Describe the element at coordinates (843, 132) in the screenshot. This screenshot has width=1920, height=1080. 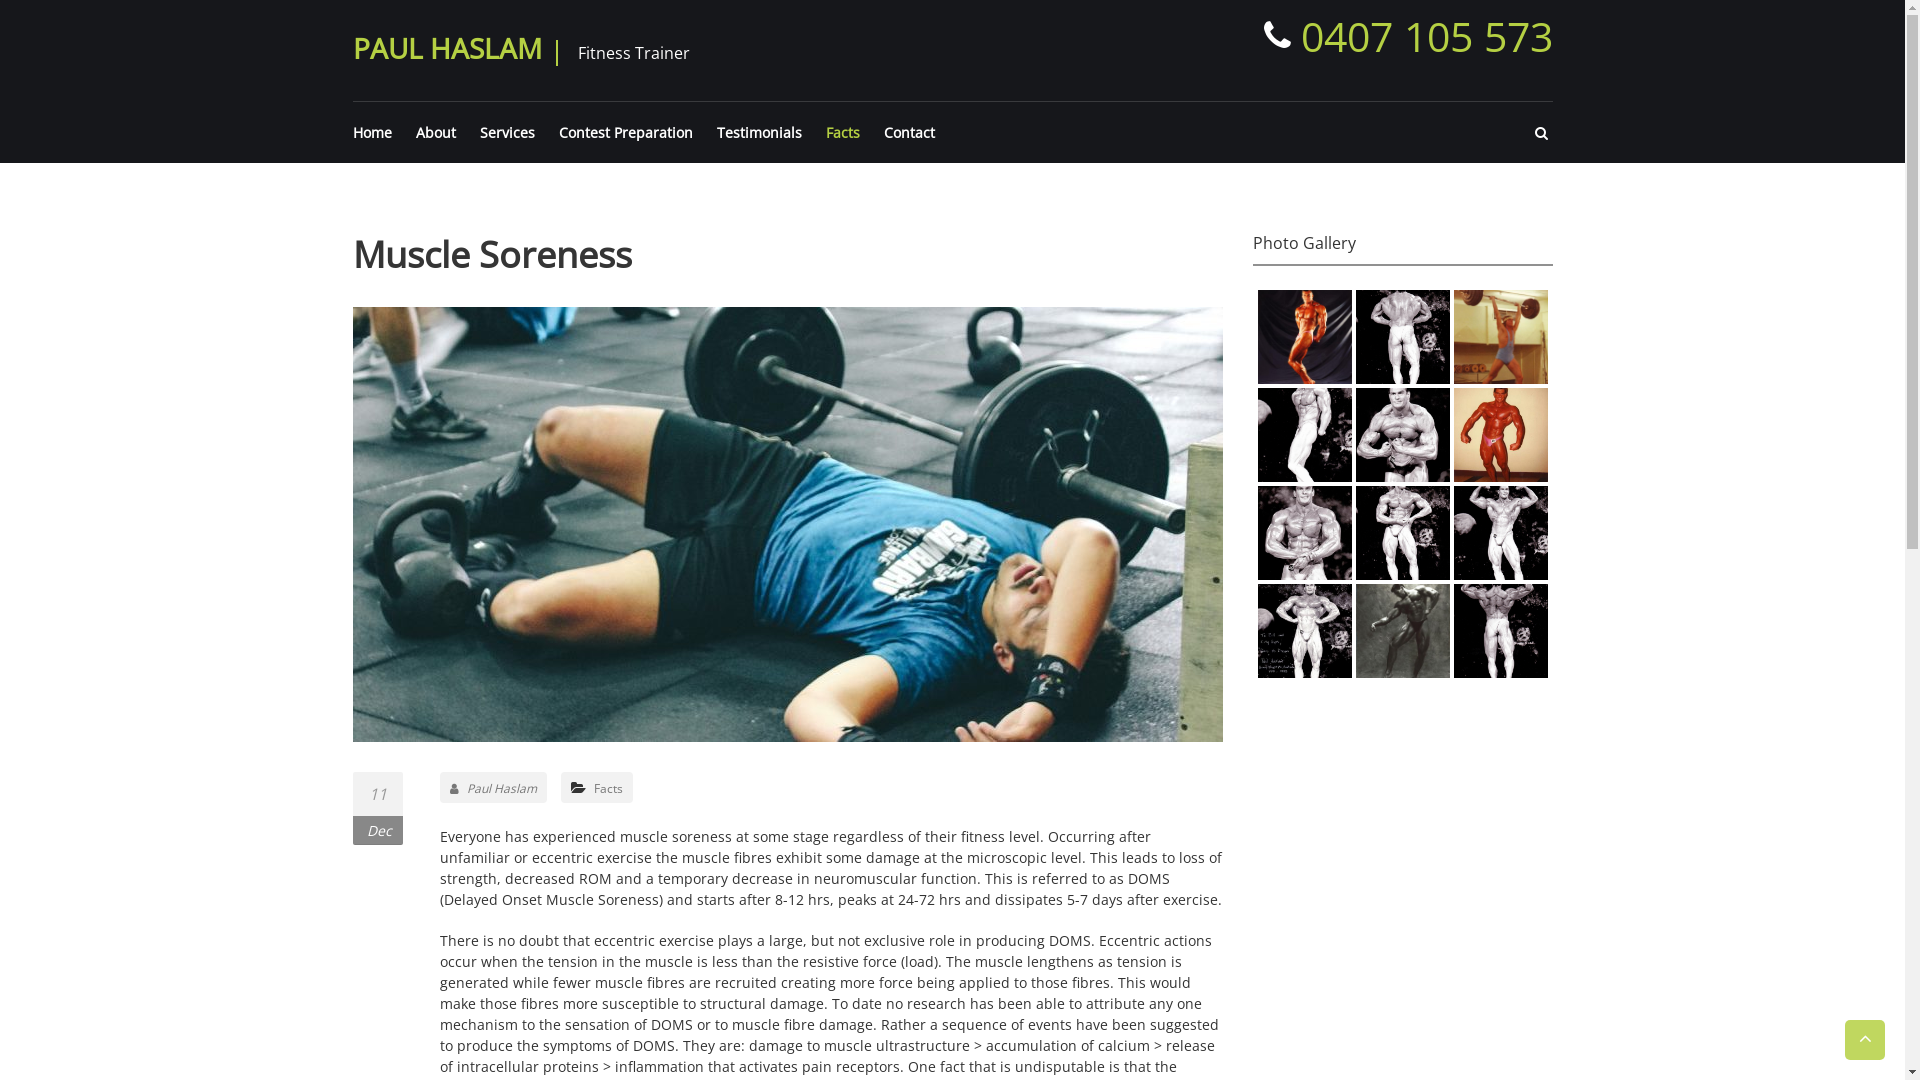
I see `Facts` at that location.